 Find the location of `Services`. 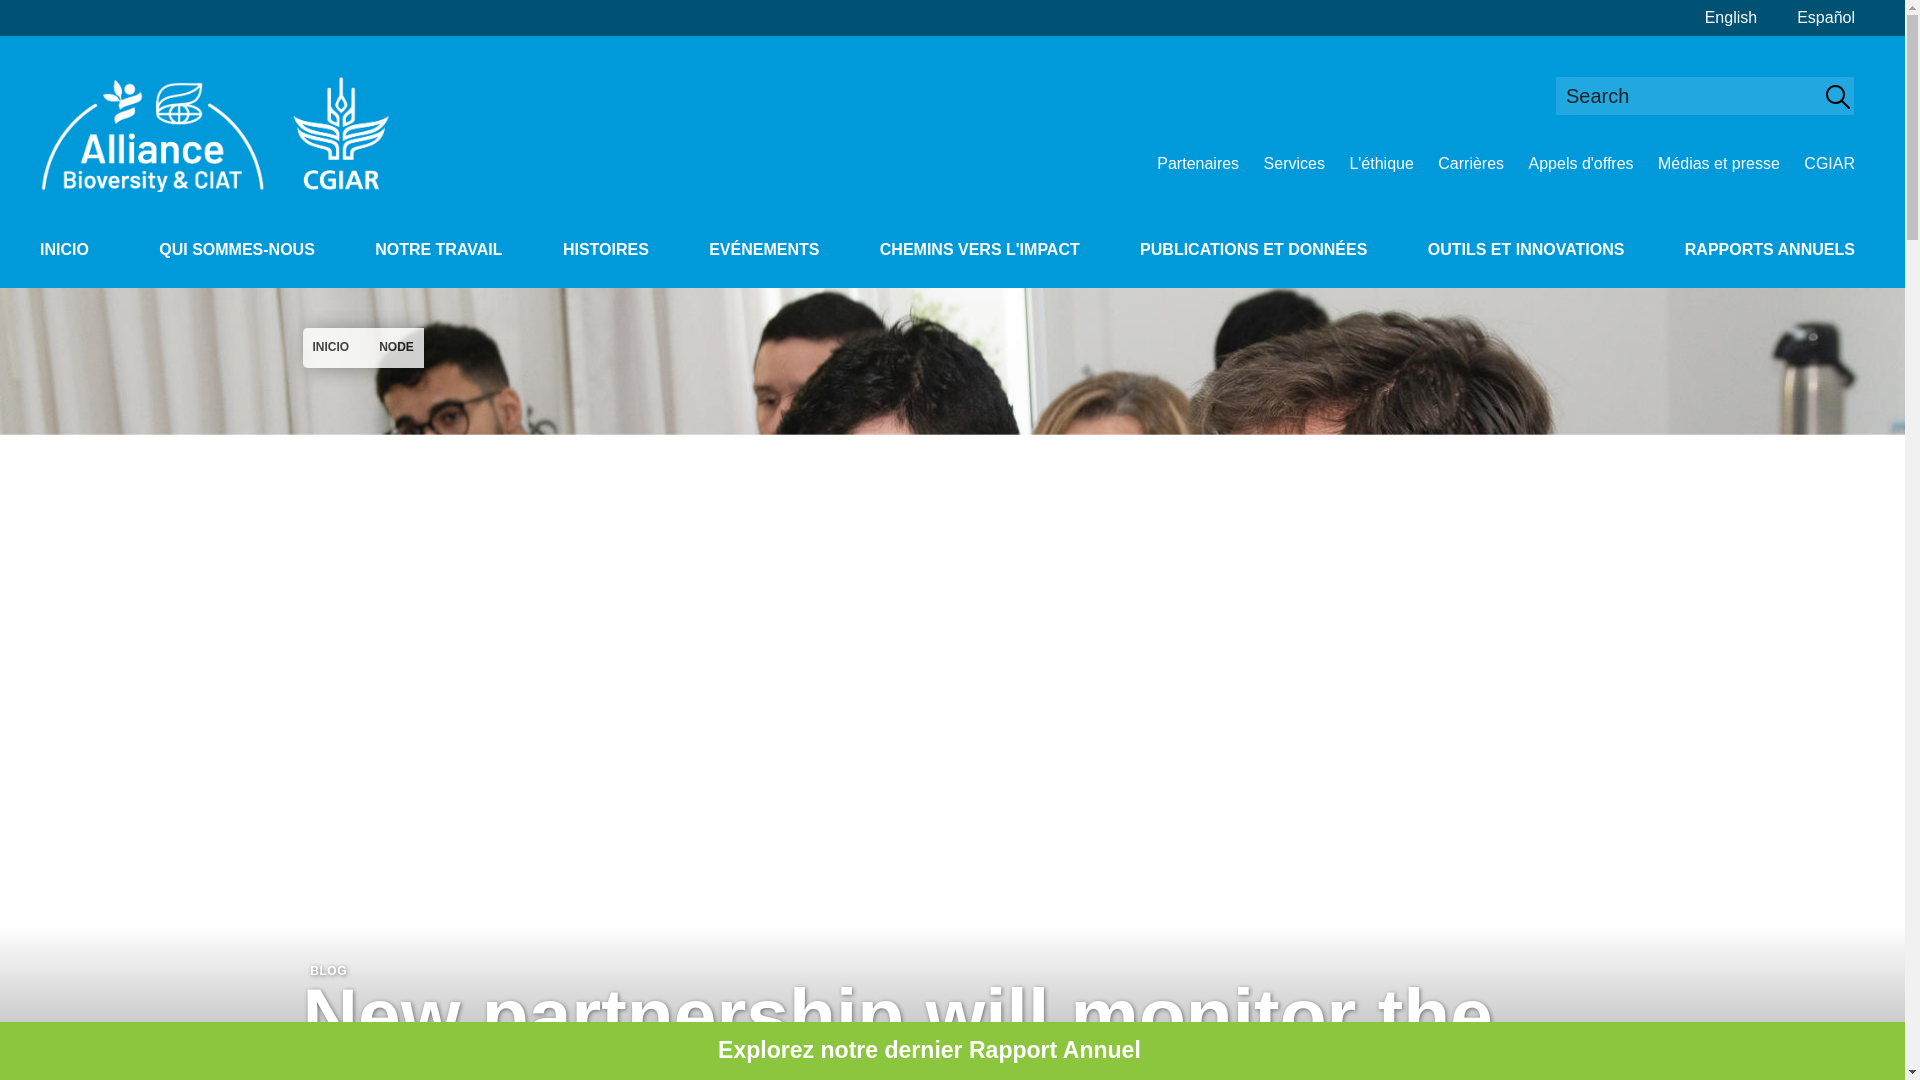

Services is located at coordinates (1294, 163).